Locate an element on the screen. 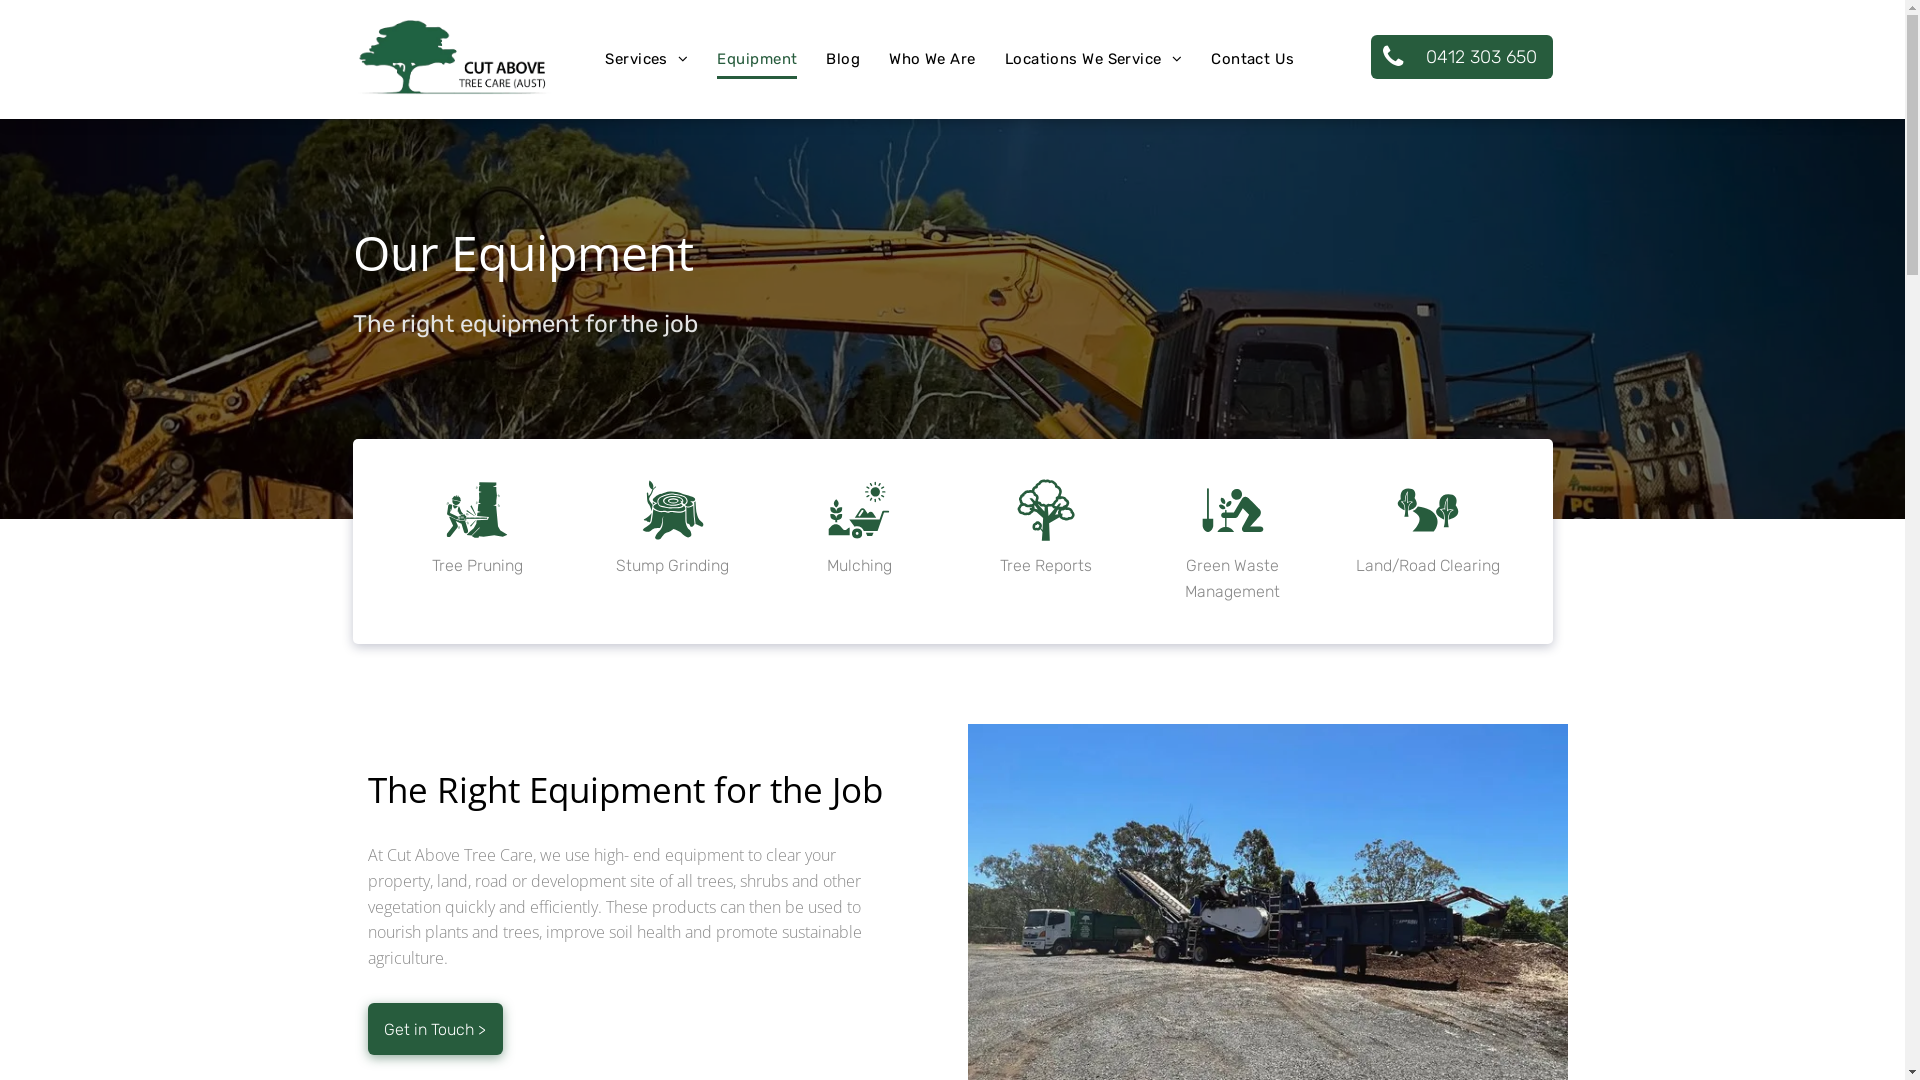 This screenshot has width=1920, height=1080. Services is located at coordinates (646, 60).